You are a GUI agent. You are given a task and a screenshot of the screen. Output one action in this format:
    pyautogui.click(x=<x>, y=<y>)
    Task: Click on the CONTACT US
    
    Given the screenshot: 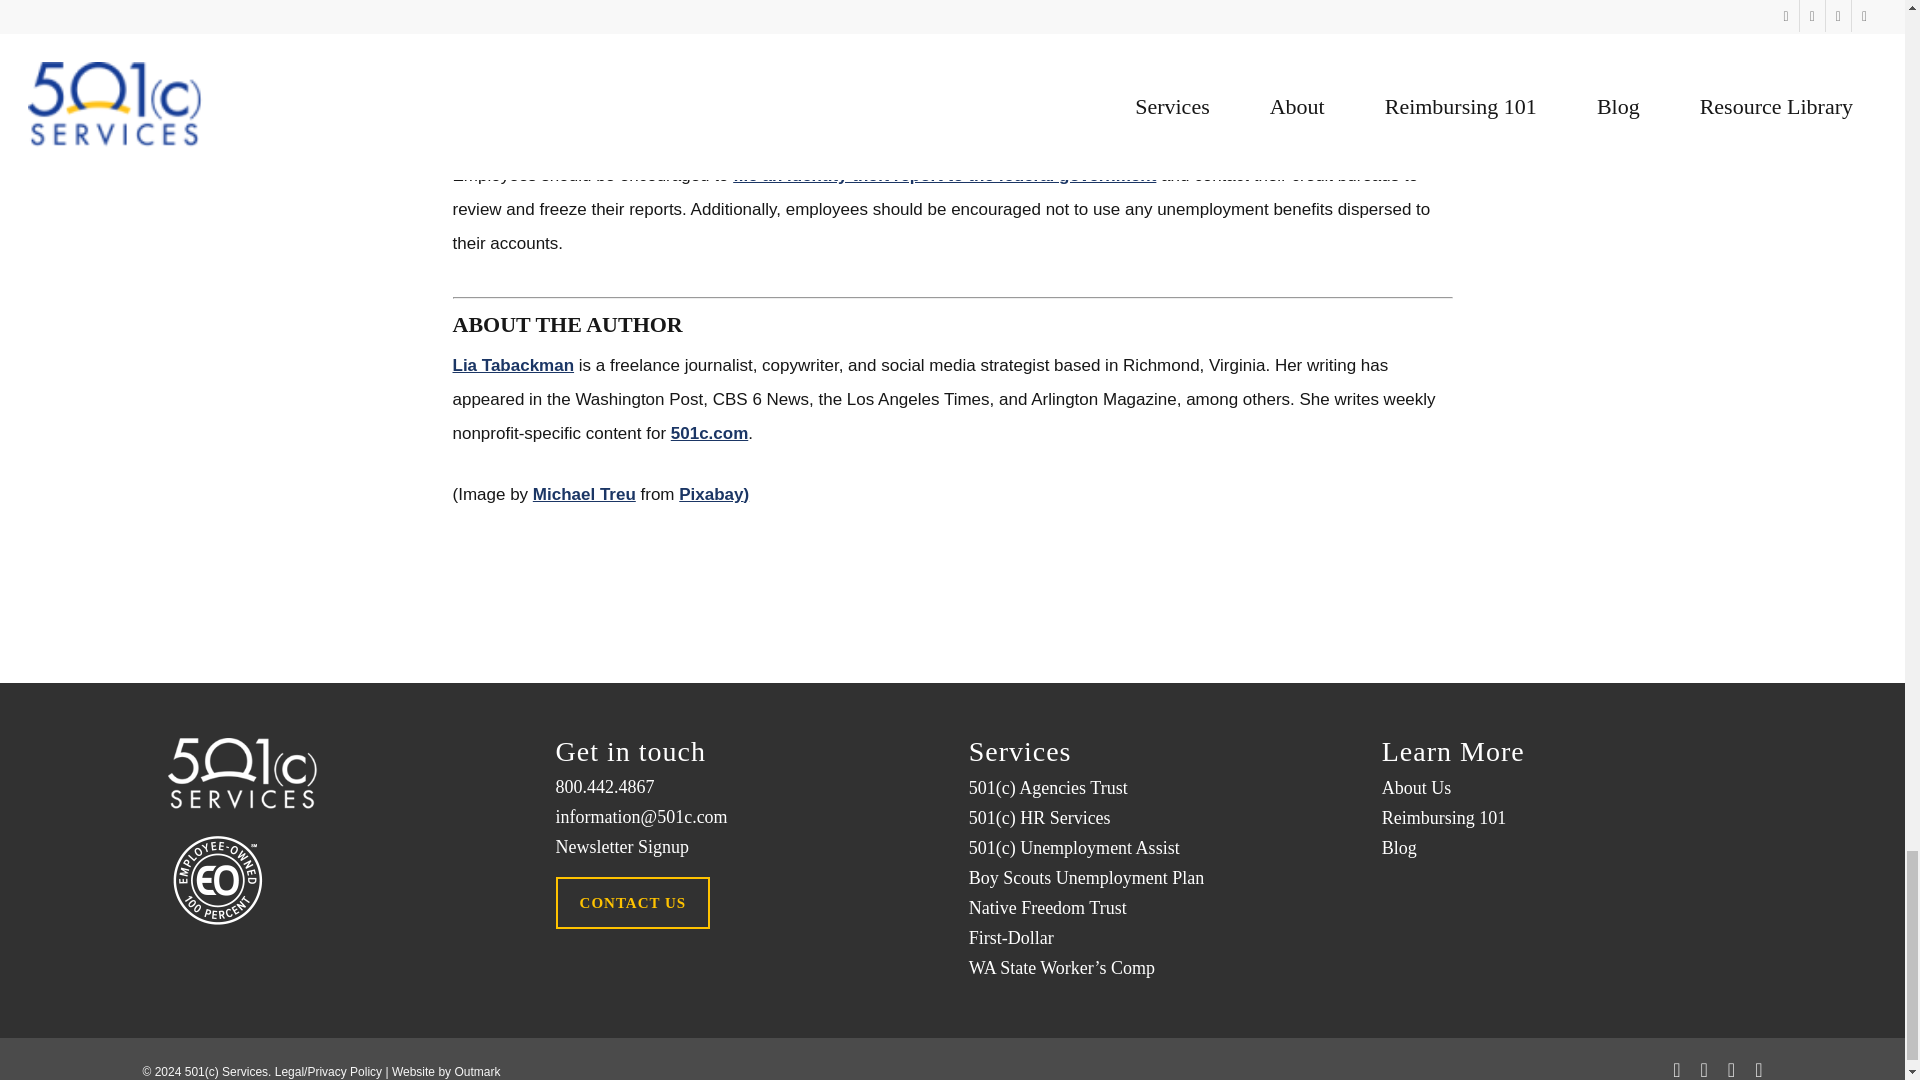 What is the action you would take?
    pyautogui.click(x=633, y=902)
    